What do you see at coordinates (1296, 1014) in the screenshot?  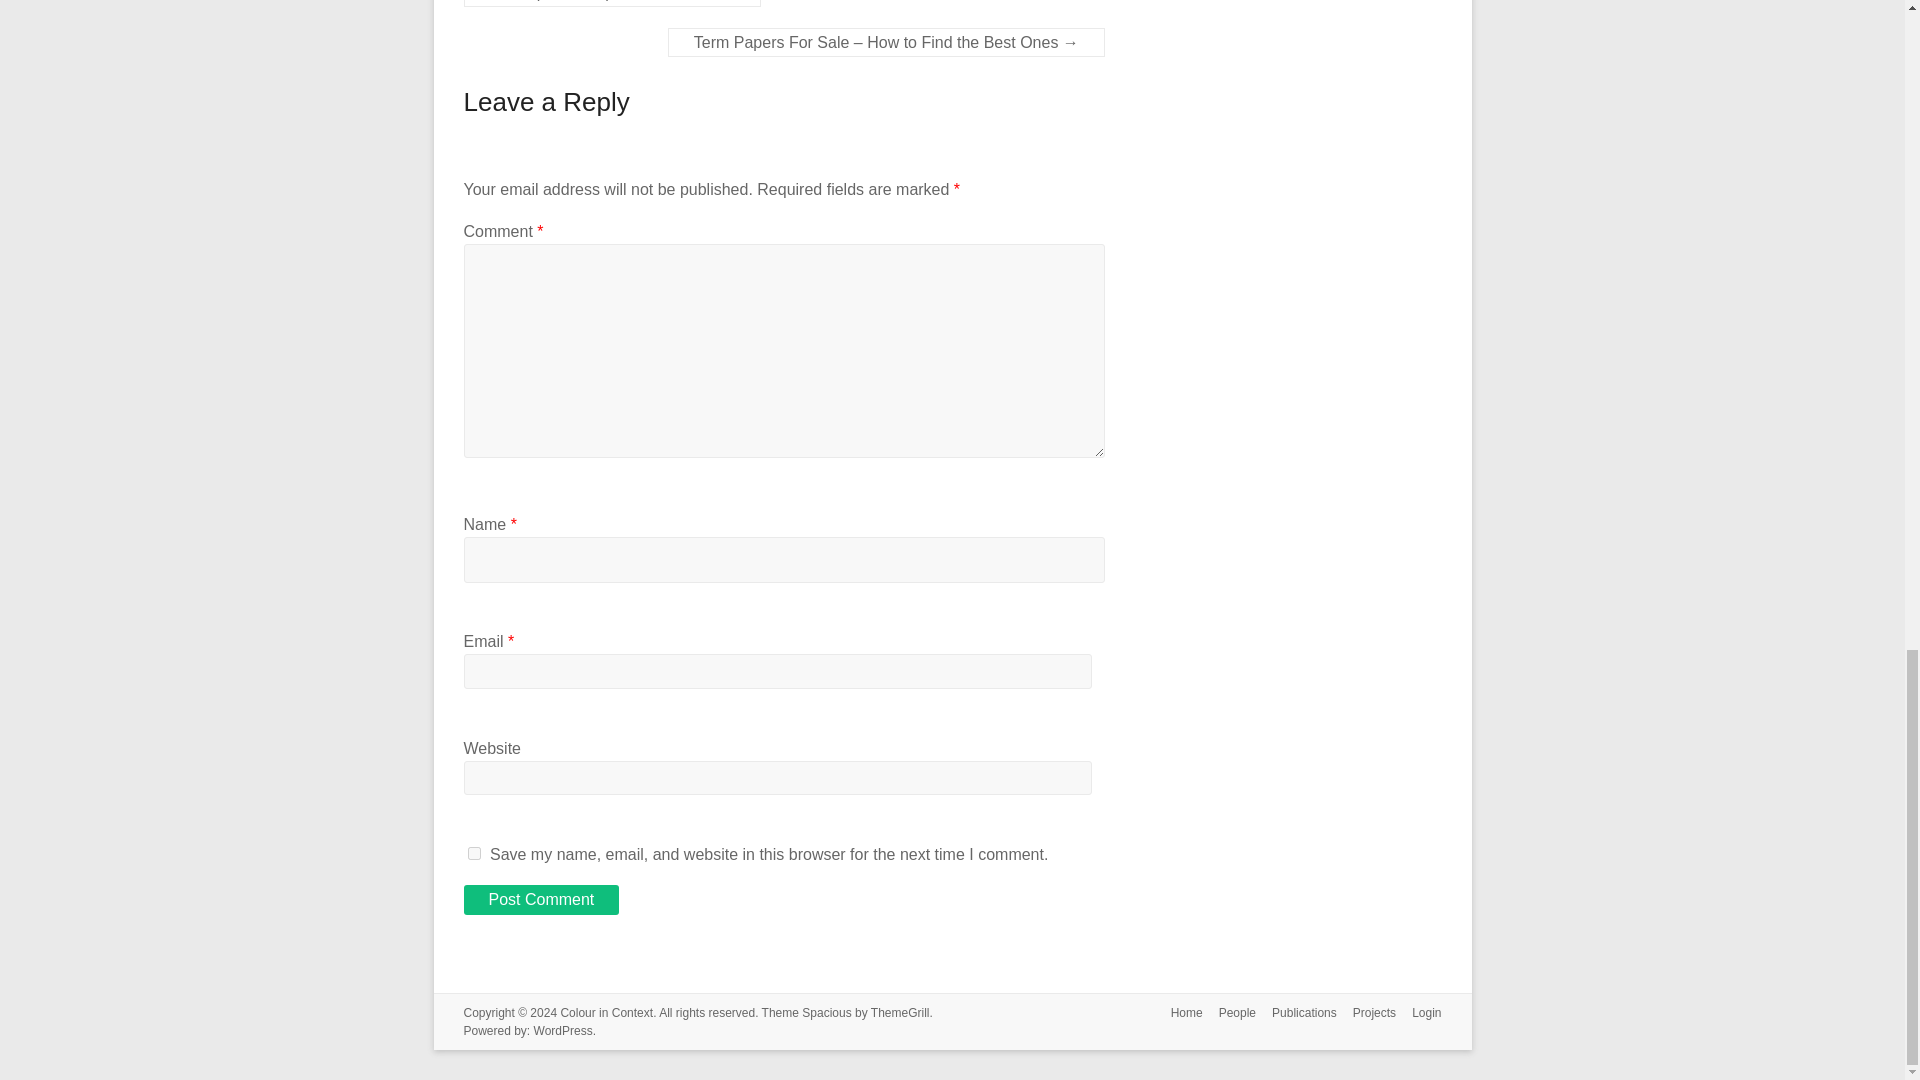 I see `Publications` at bounding box center [1296, 1014].